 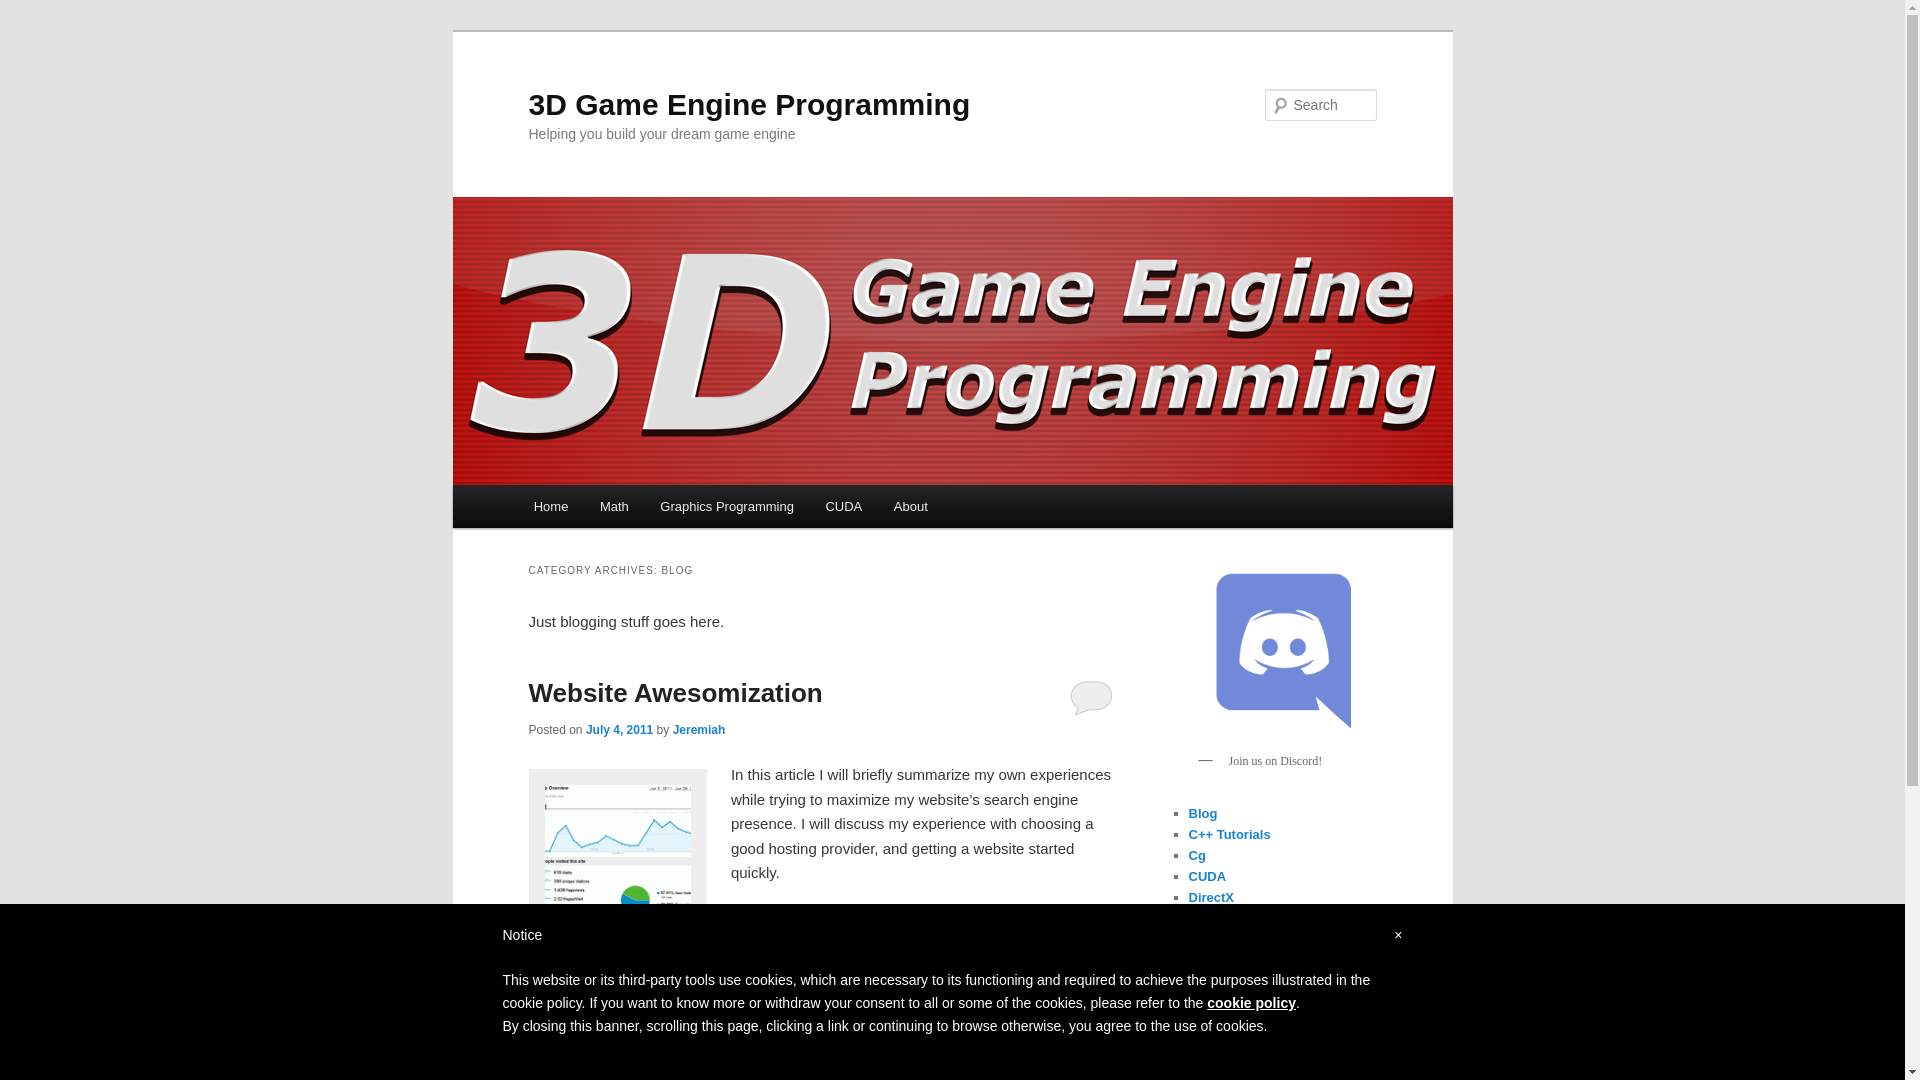 I want to click on CUDA, so click(x=844, y=506).